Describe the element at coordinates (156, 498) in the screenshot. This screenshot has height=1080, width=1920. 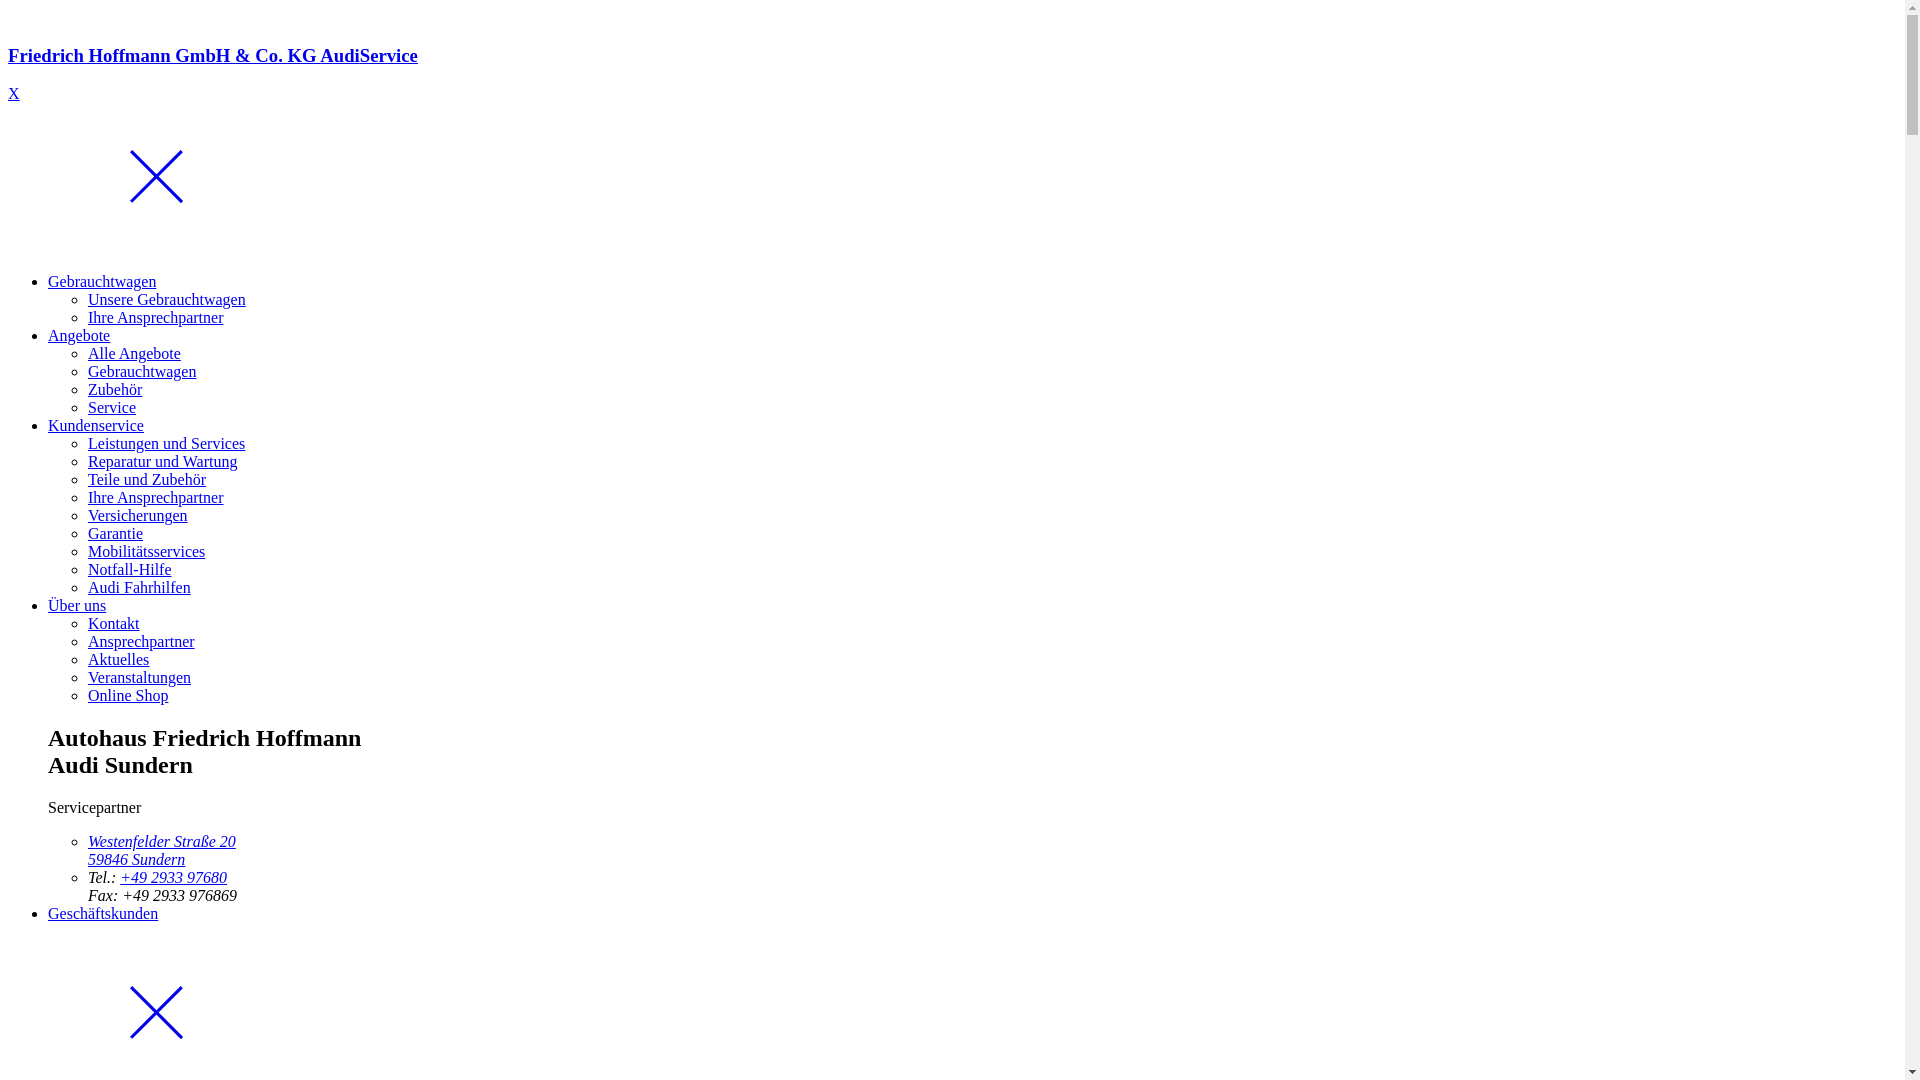
I see `Ihre Ansprechpartner` at that location.